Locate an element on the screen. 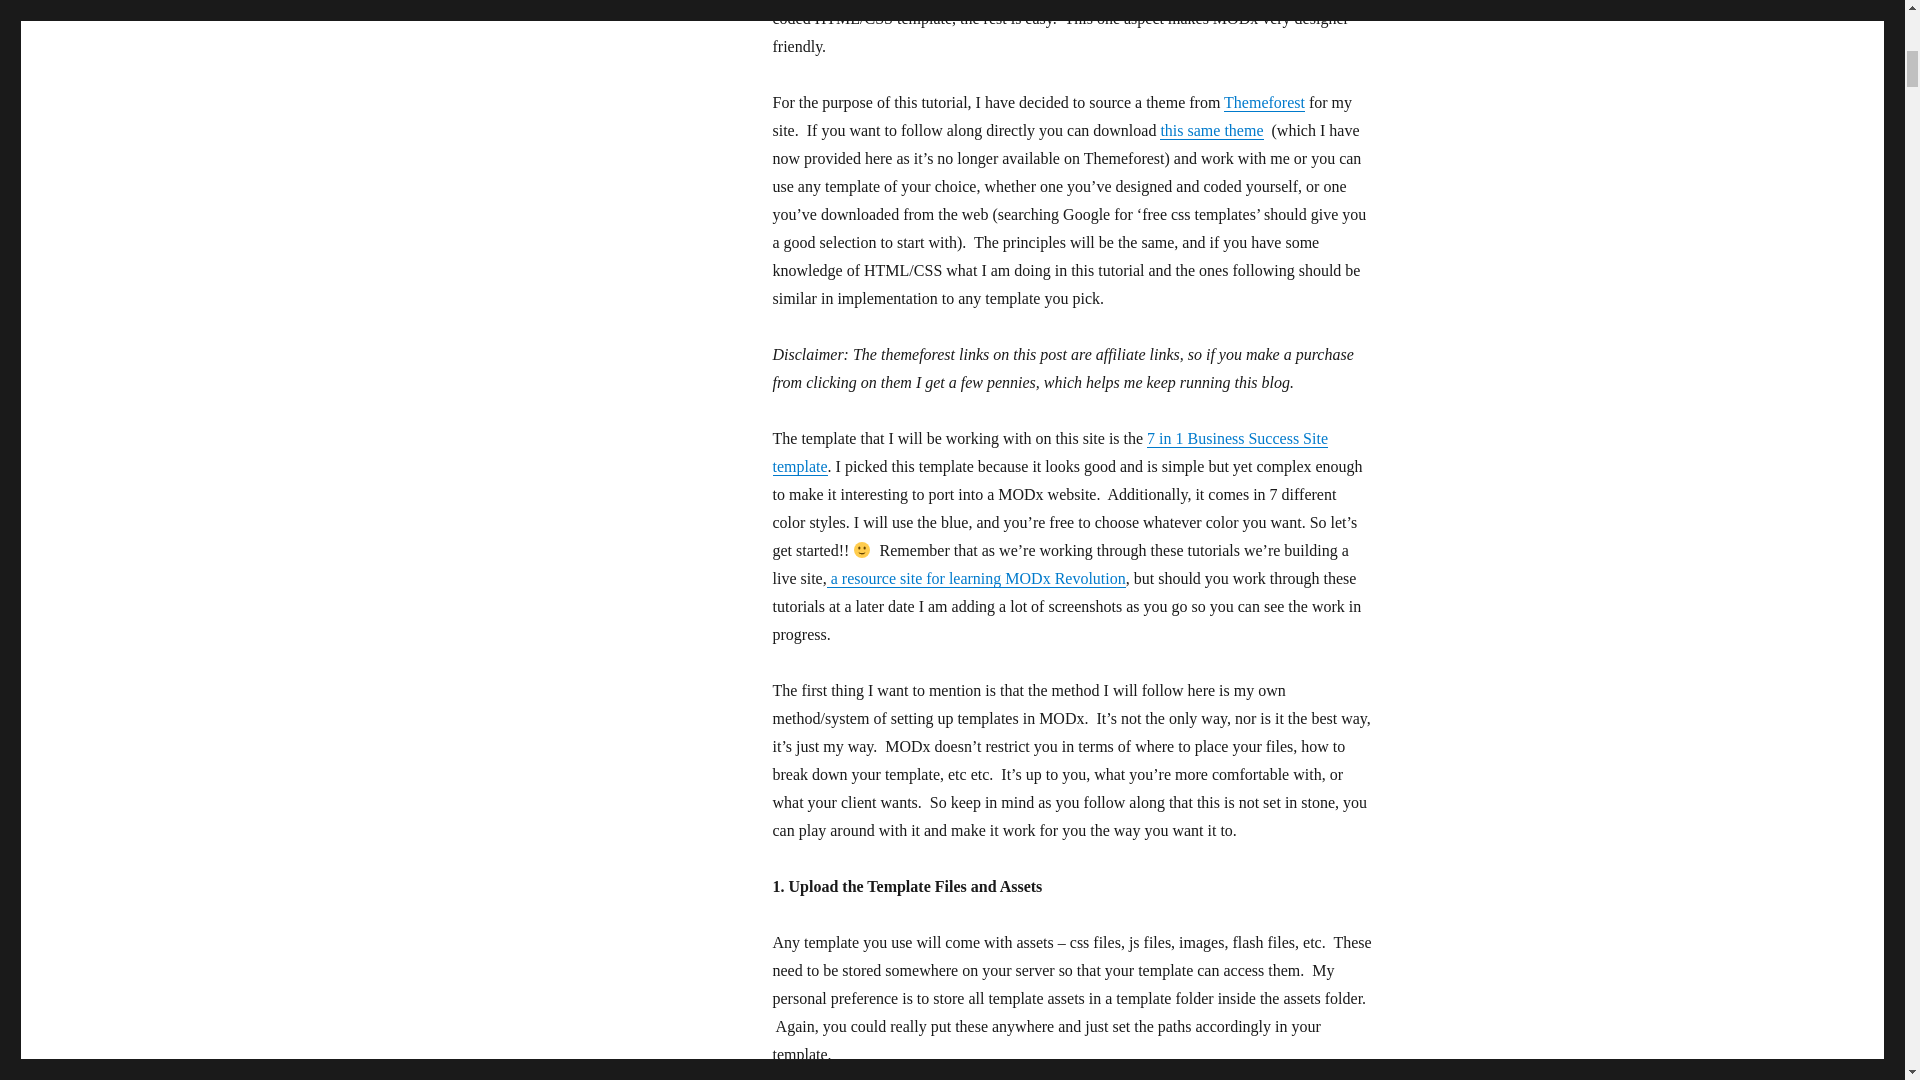 Image resolution: width=1920 pixels, height=1080 pixels. Themeforest Website Templates is located at coordinates (1264, 102).